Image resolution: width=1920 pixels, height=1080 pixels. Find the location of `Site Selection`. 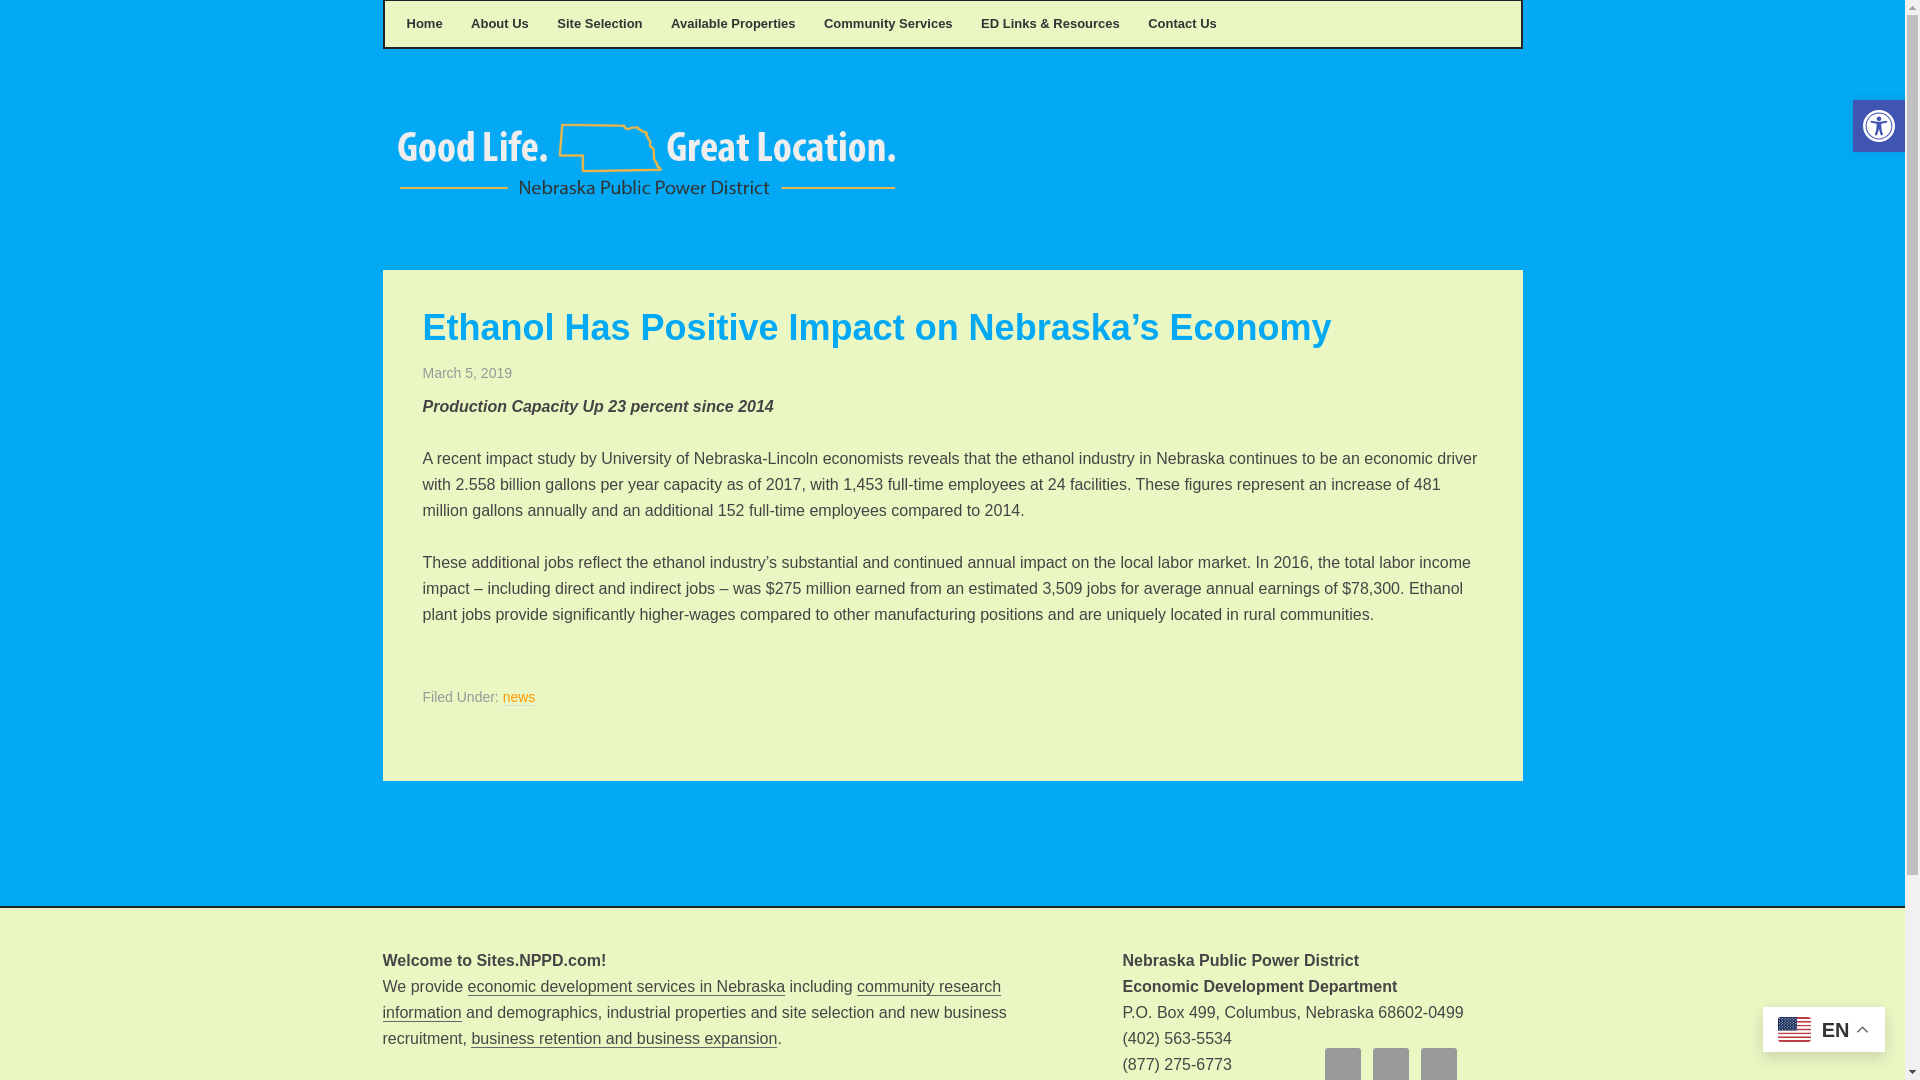

Site Selection is located at coordinates (598, 24).